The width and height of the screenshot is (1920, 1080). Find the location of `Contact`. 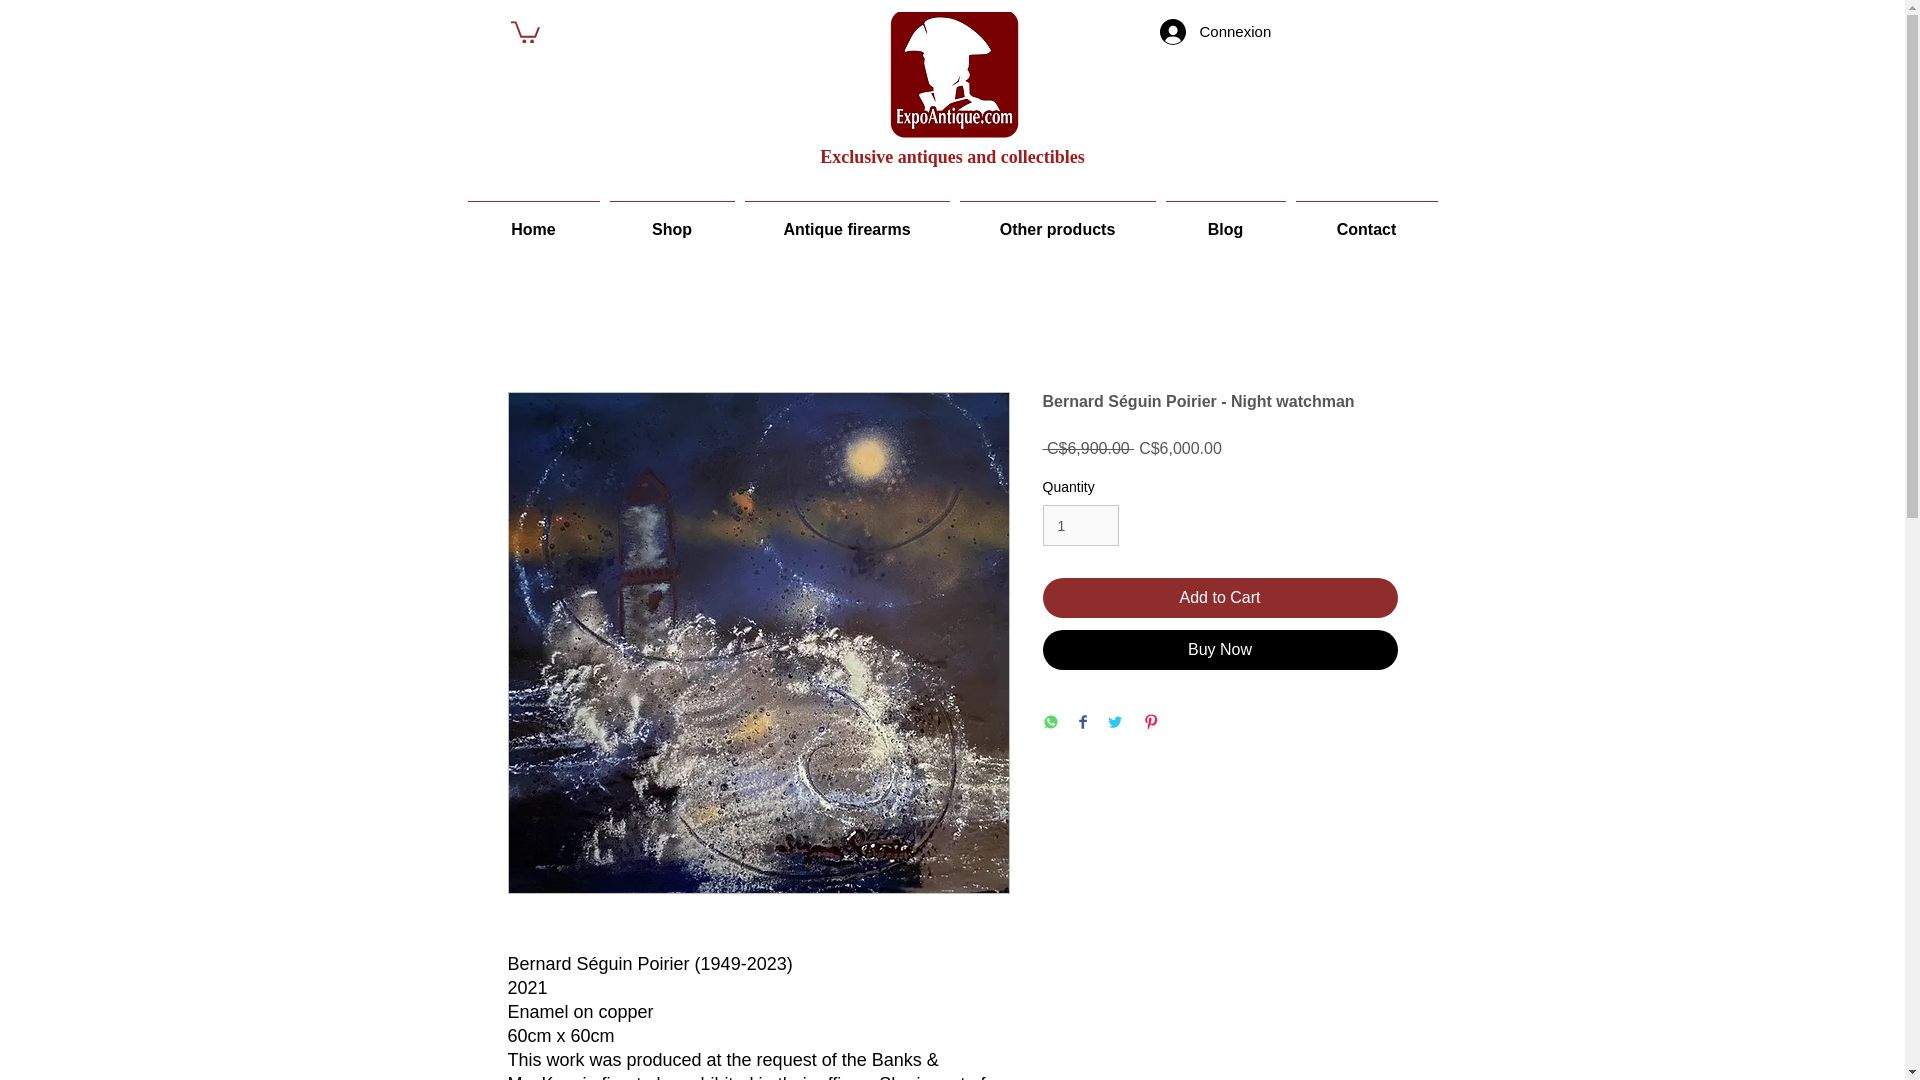

Contact is located at coordinates (1366, 219).